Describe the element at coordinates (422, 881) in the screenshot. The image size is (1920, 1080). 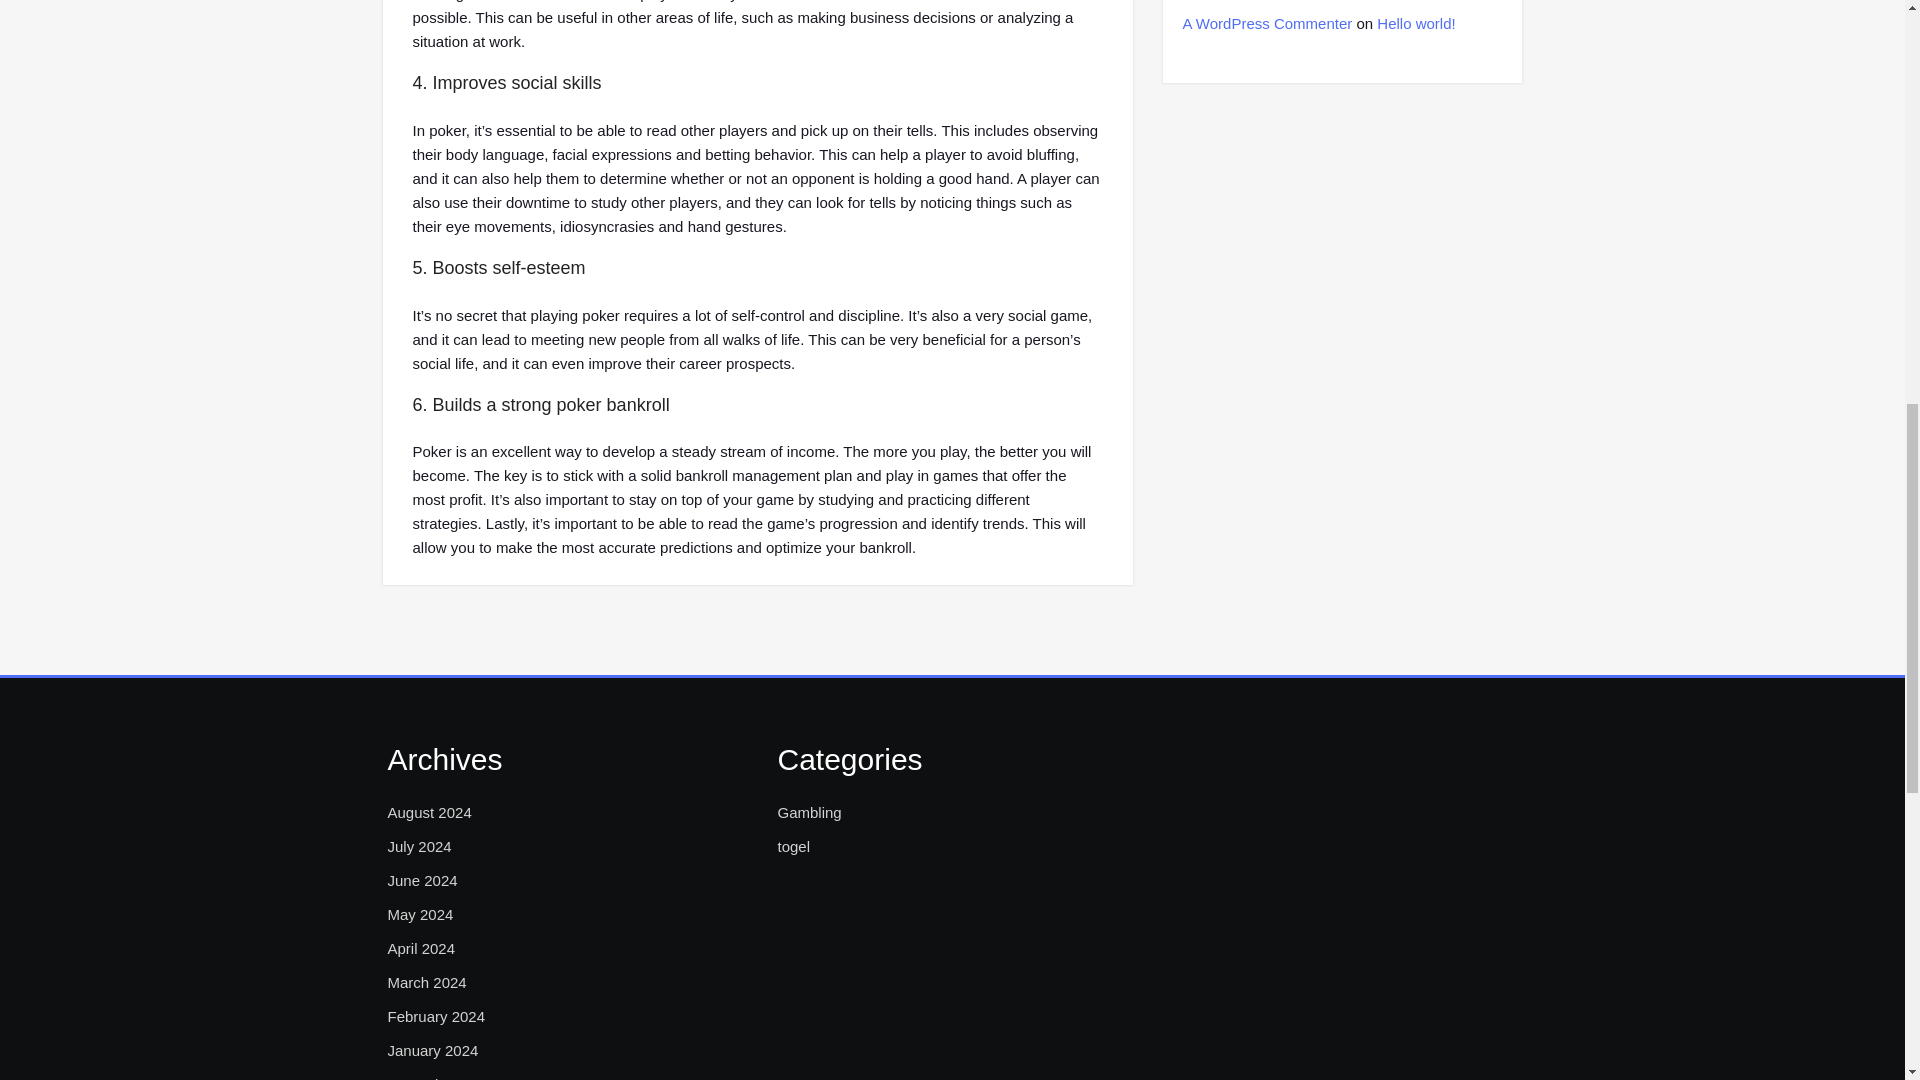
I see `June 2024` at that location.